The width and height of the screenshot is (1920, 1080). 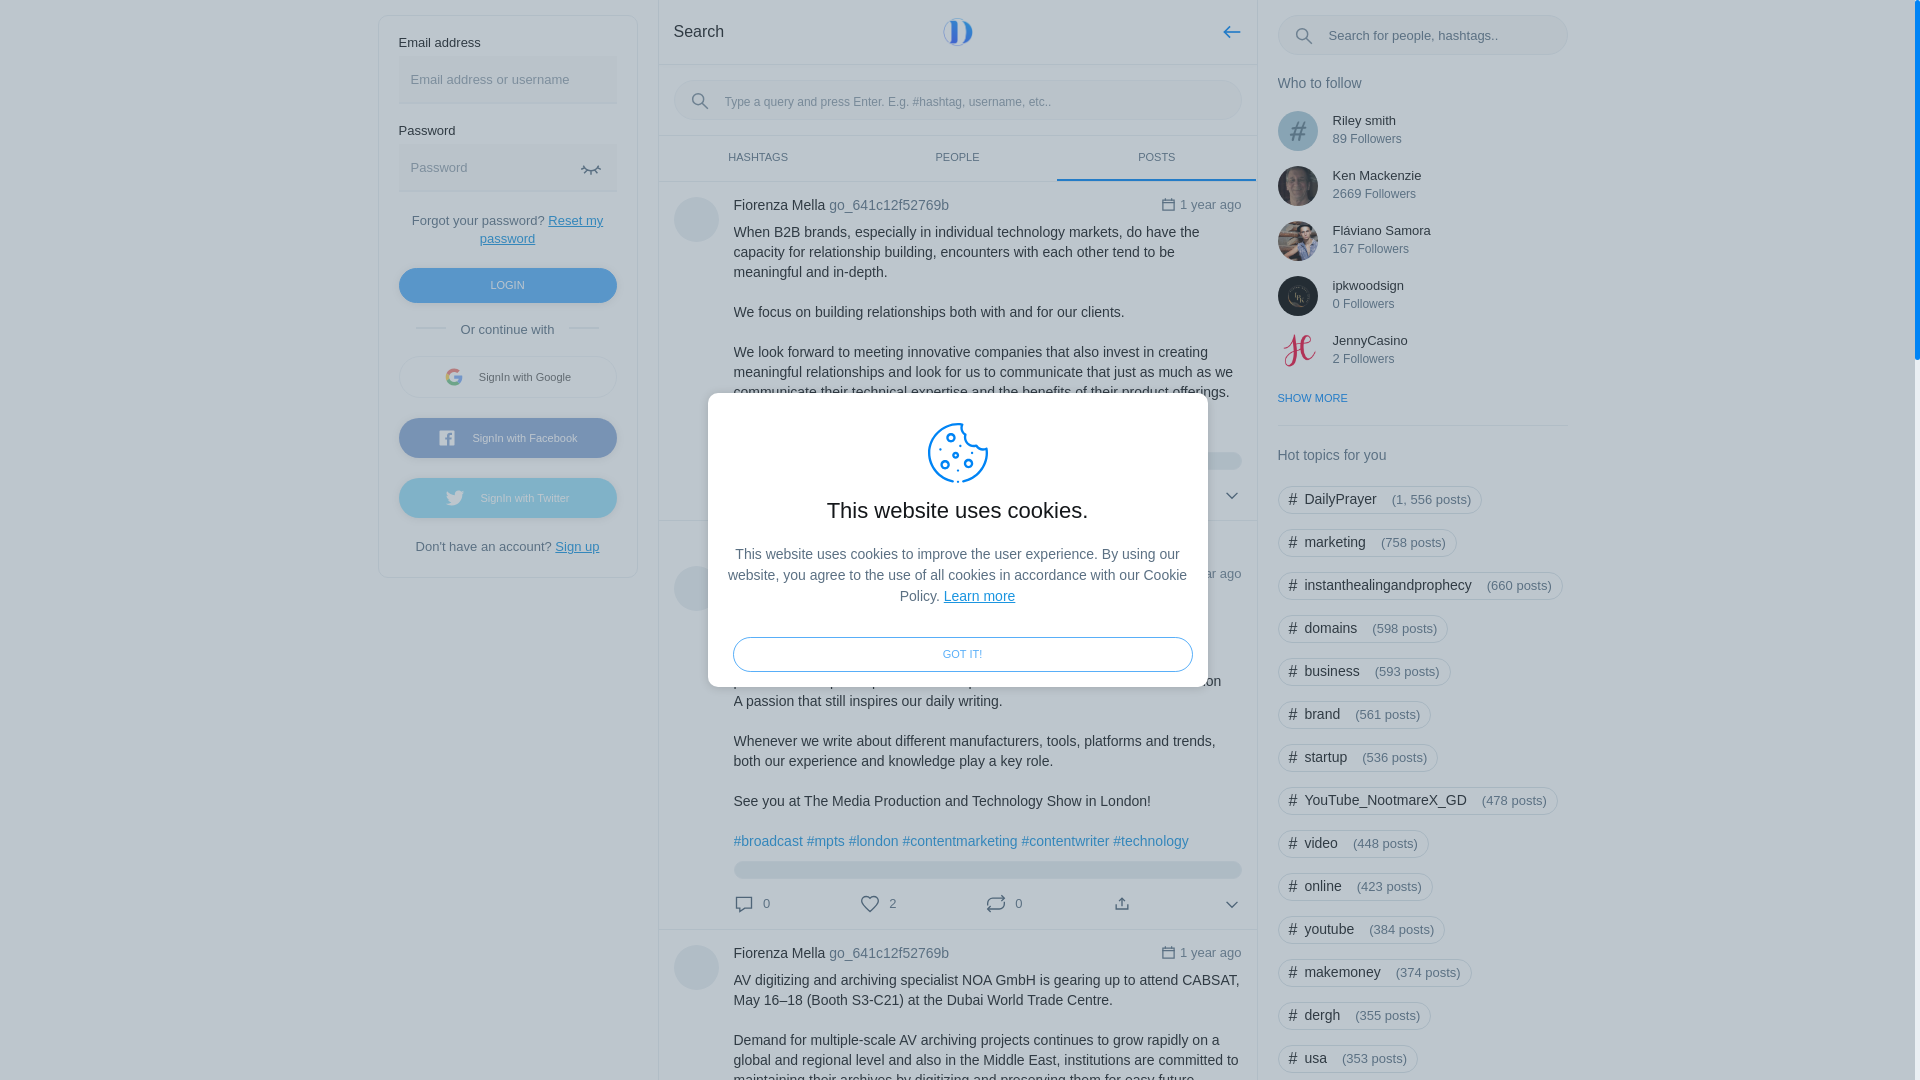 I want to click on 0, so click(x=1004, y=494).